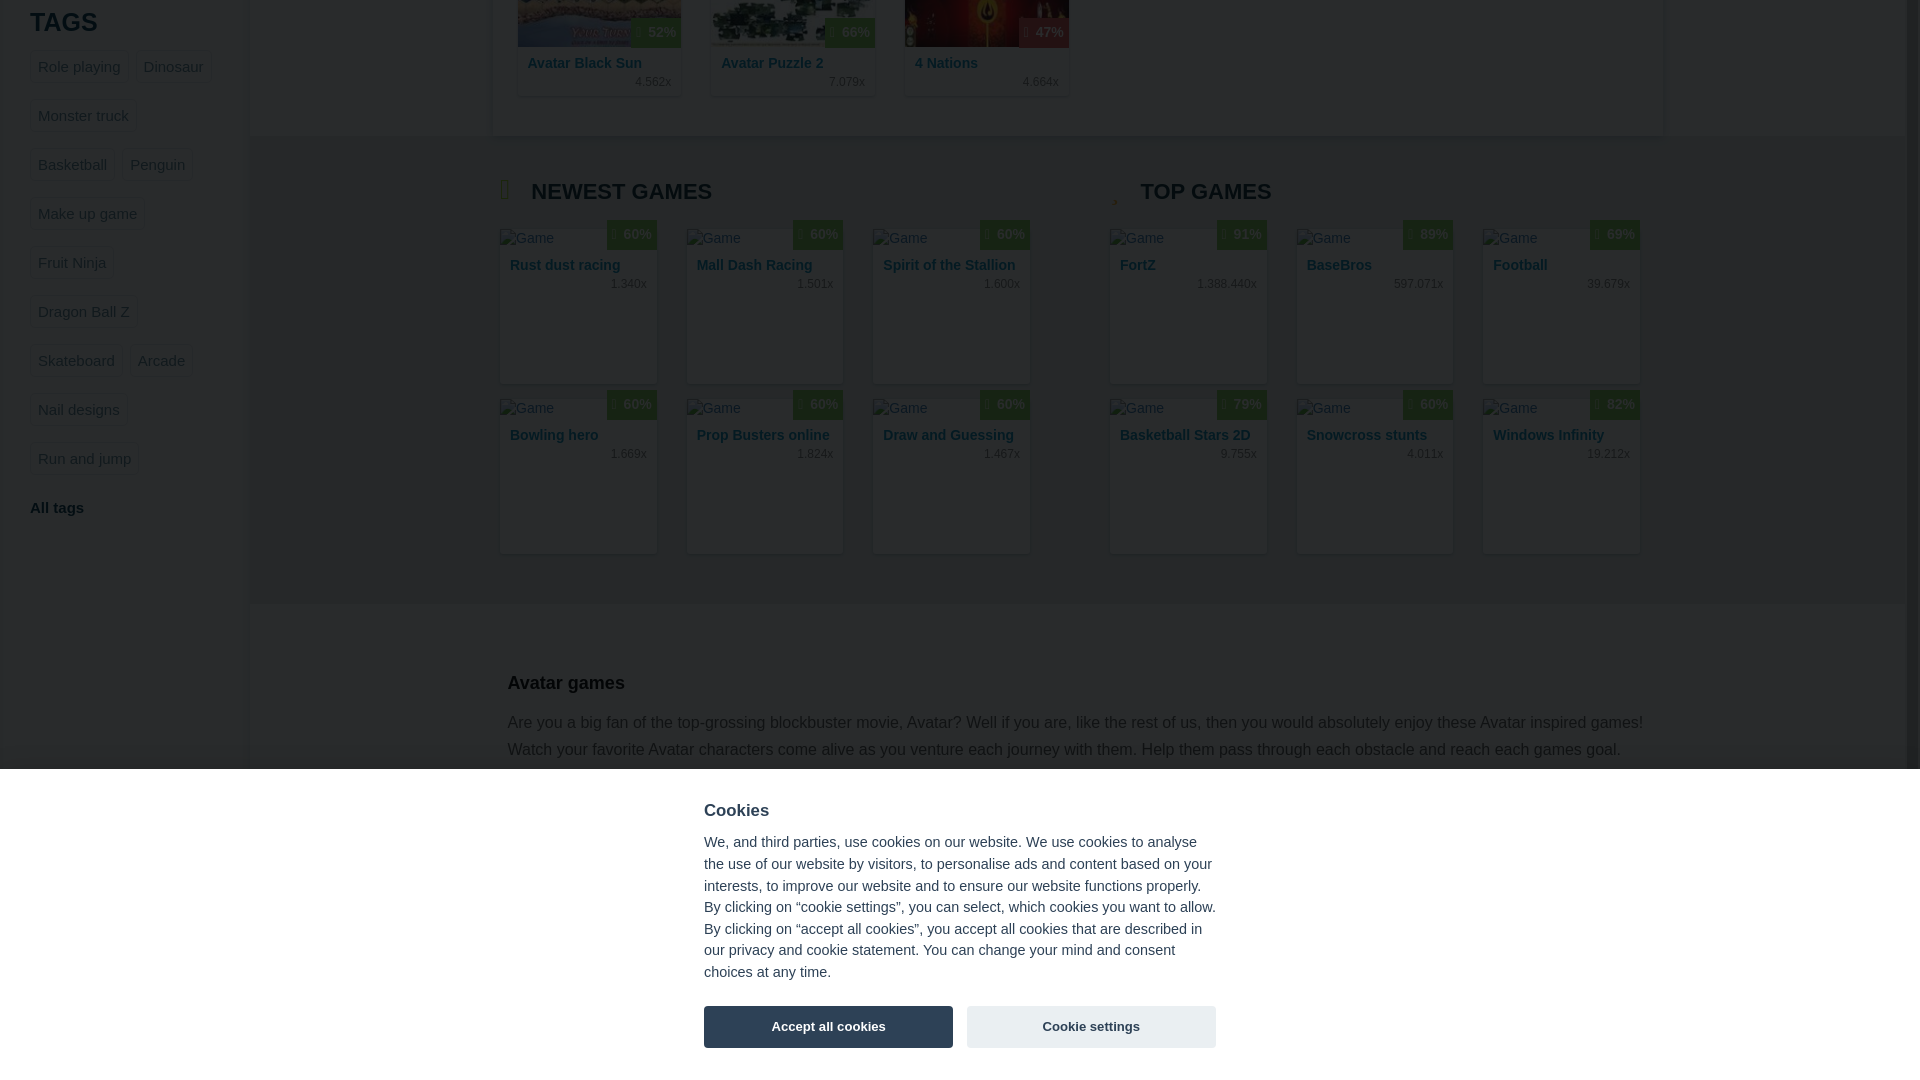 The height and width of the screenshot is (1080, 1920). Describe the element at coordinates (83, 115) in the screenshot. I see `Monster truck` at that location.